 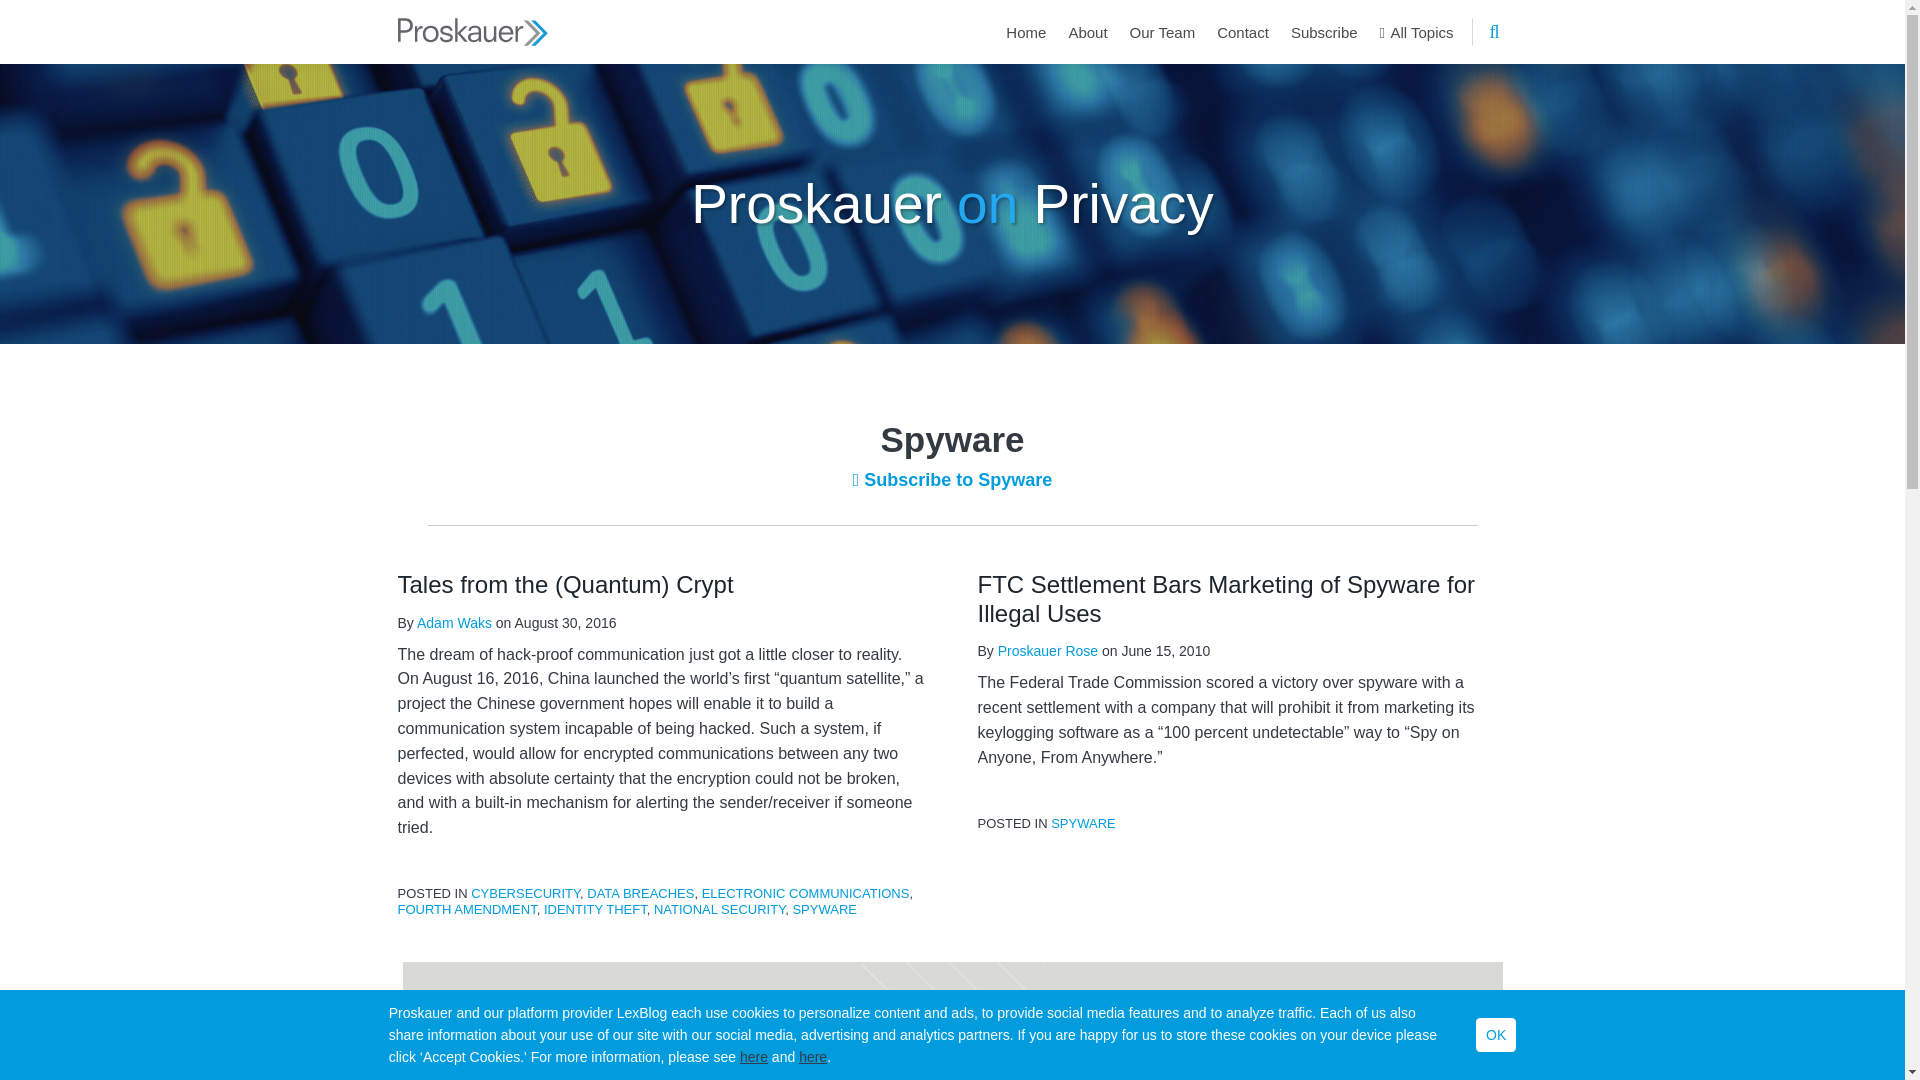 What do you see at coordinates (1087, 32) in the screenshot?
I see `About` at bounding box center [1087, 32].